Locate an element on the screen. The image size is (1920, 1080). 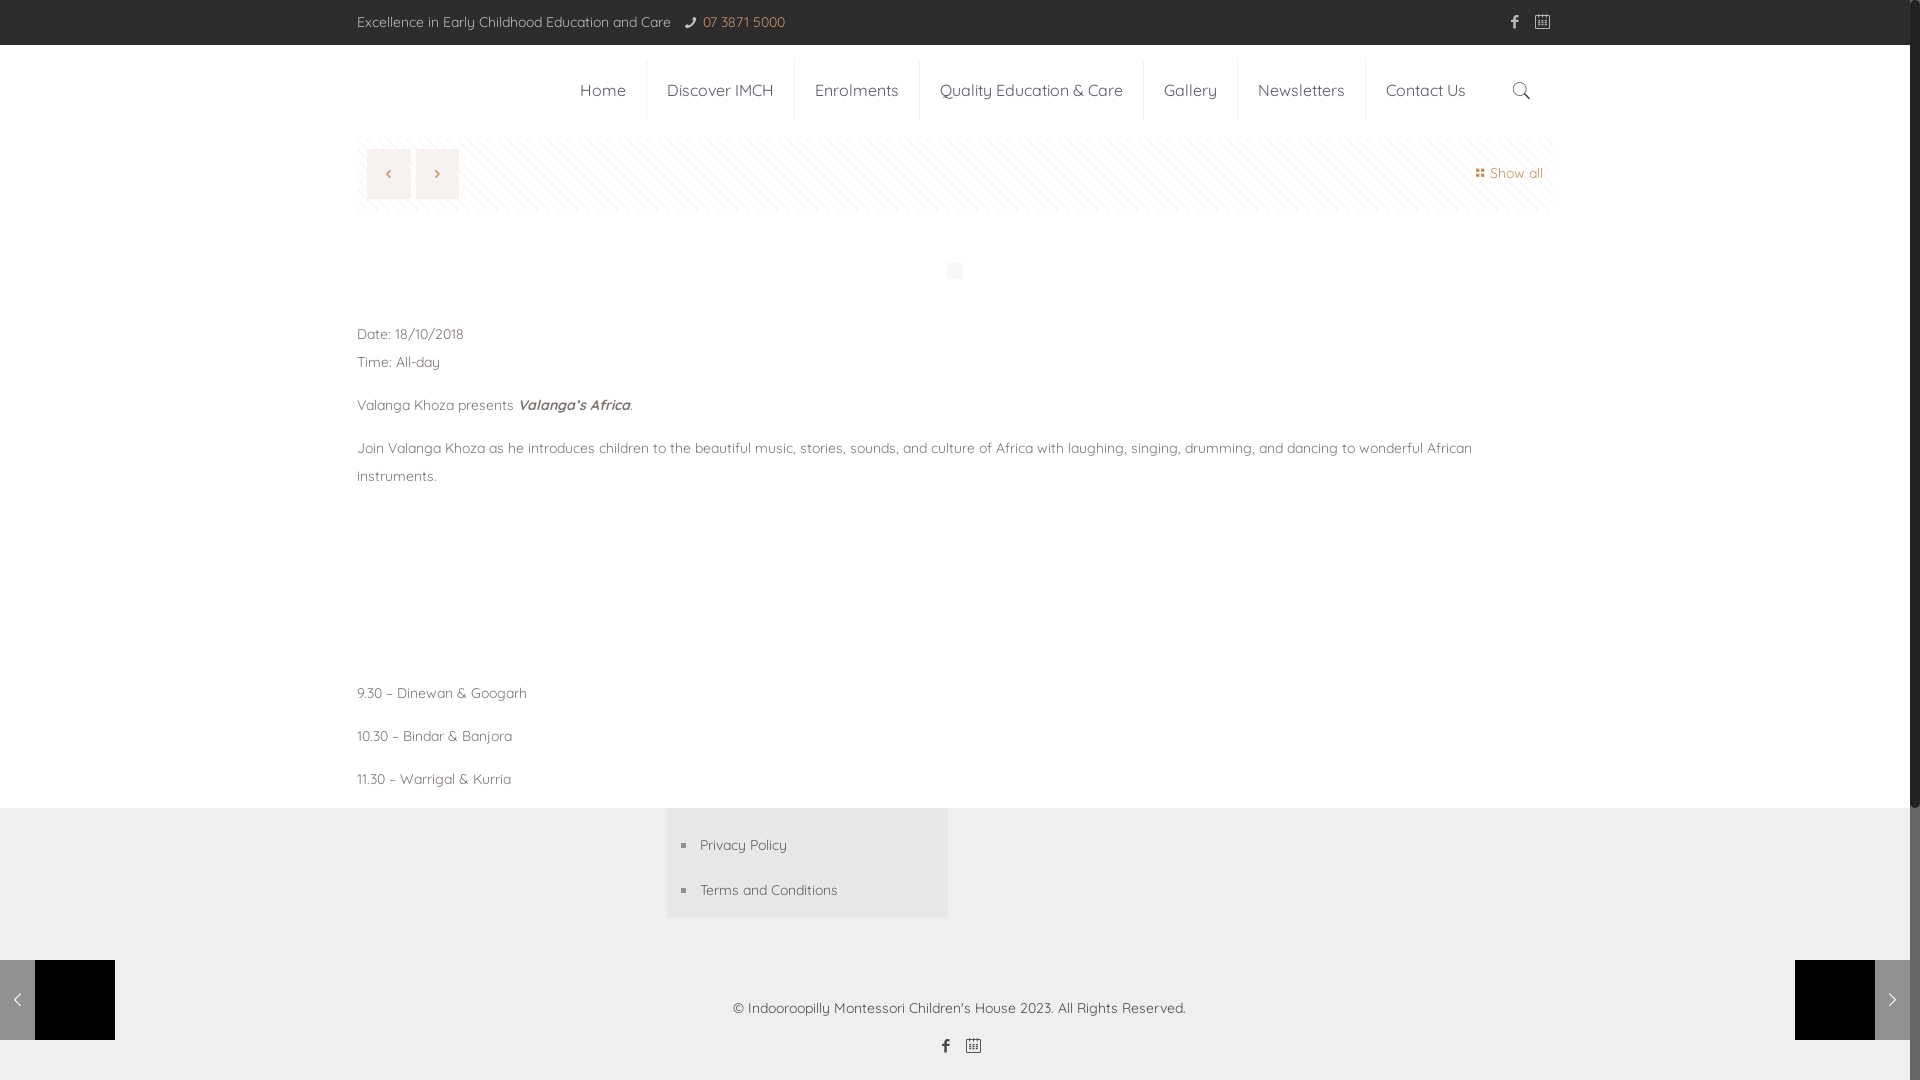
Home is located at coordinates (604, 90).